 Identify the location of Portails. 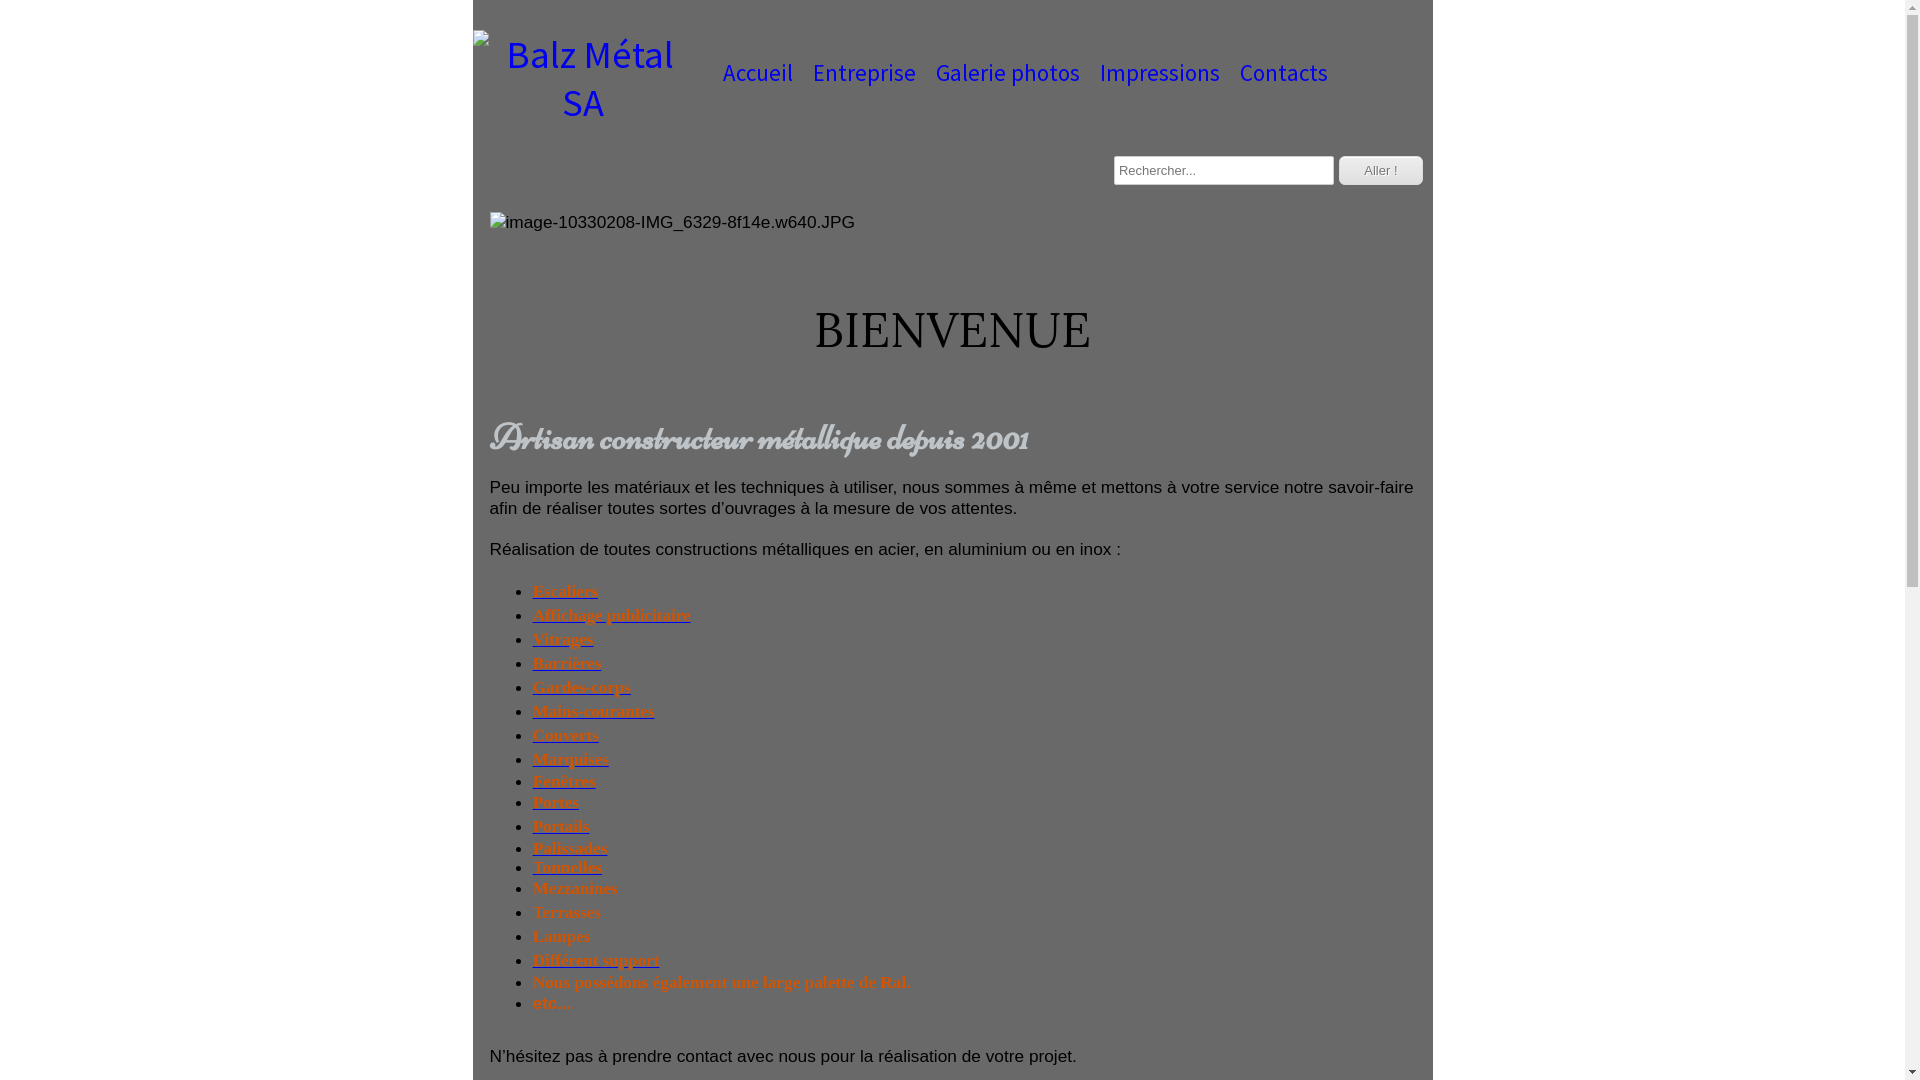
(562, 826).